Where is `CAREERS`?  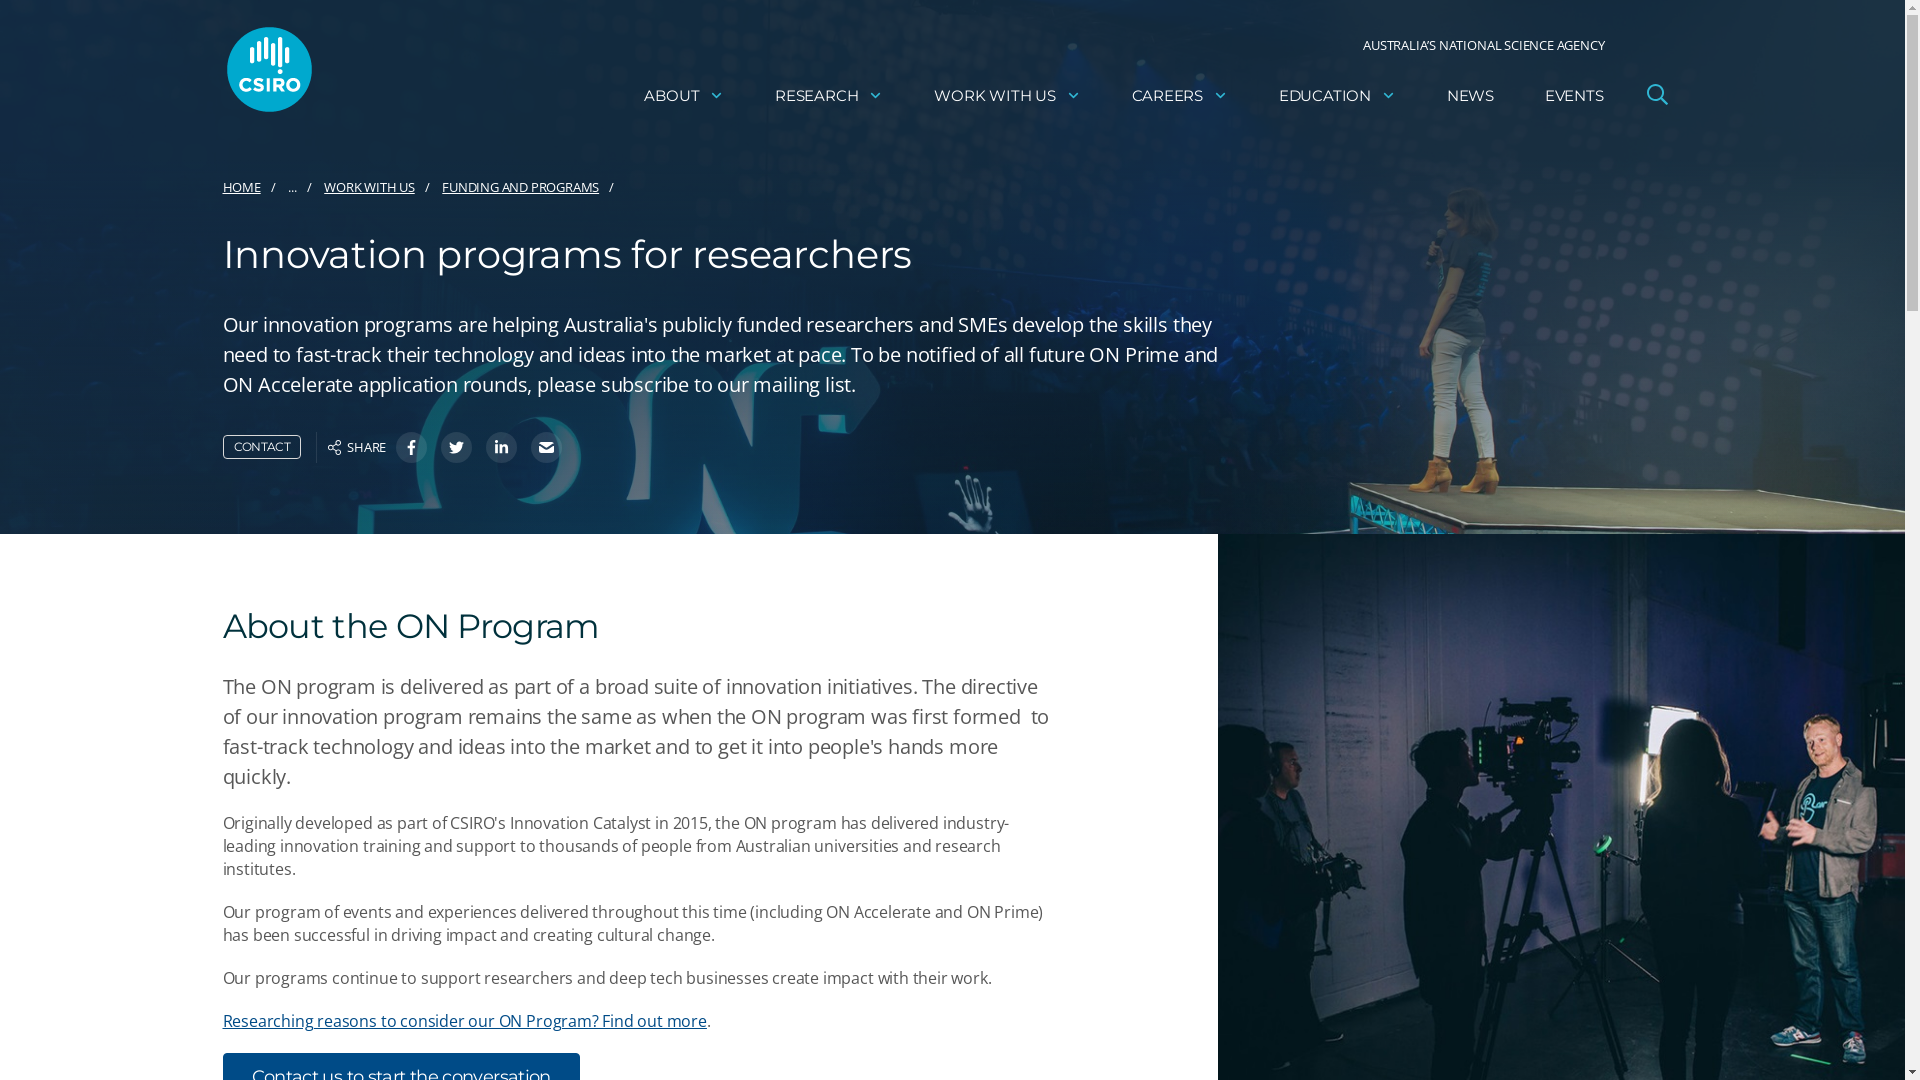
CAREERS is located at coordinates (1180, 96).